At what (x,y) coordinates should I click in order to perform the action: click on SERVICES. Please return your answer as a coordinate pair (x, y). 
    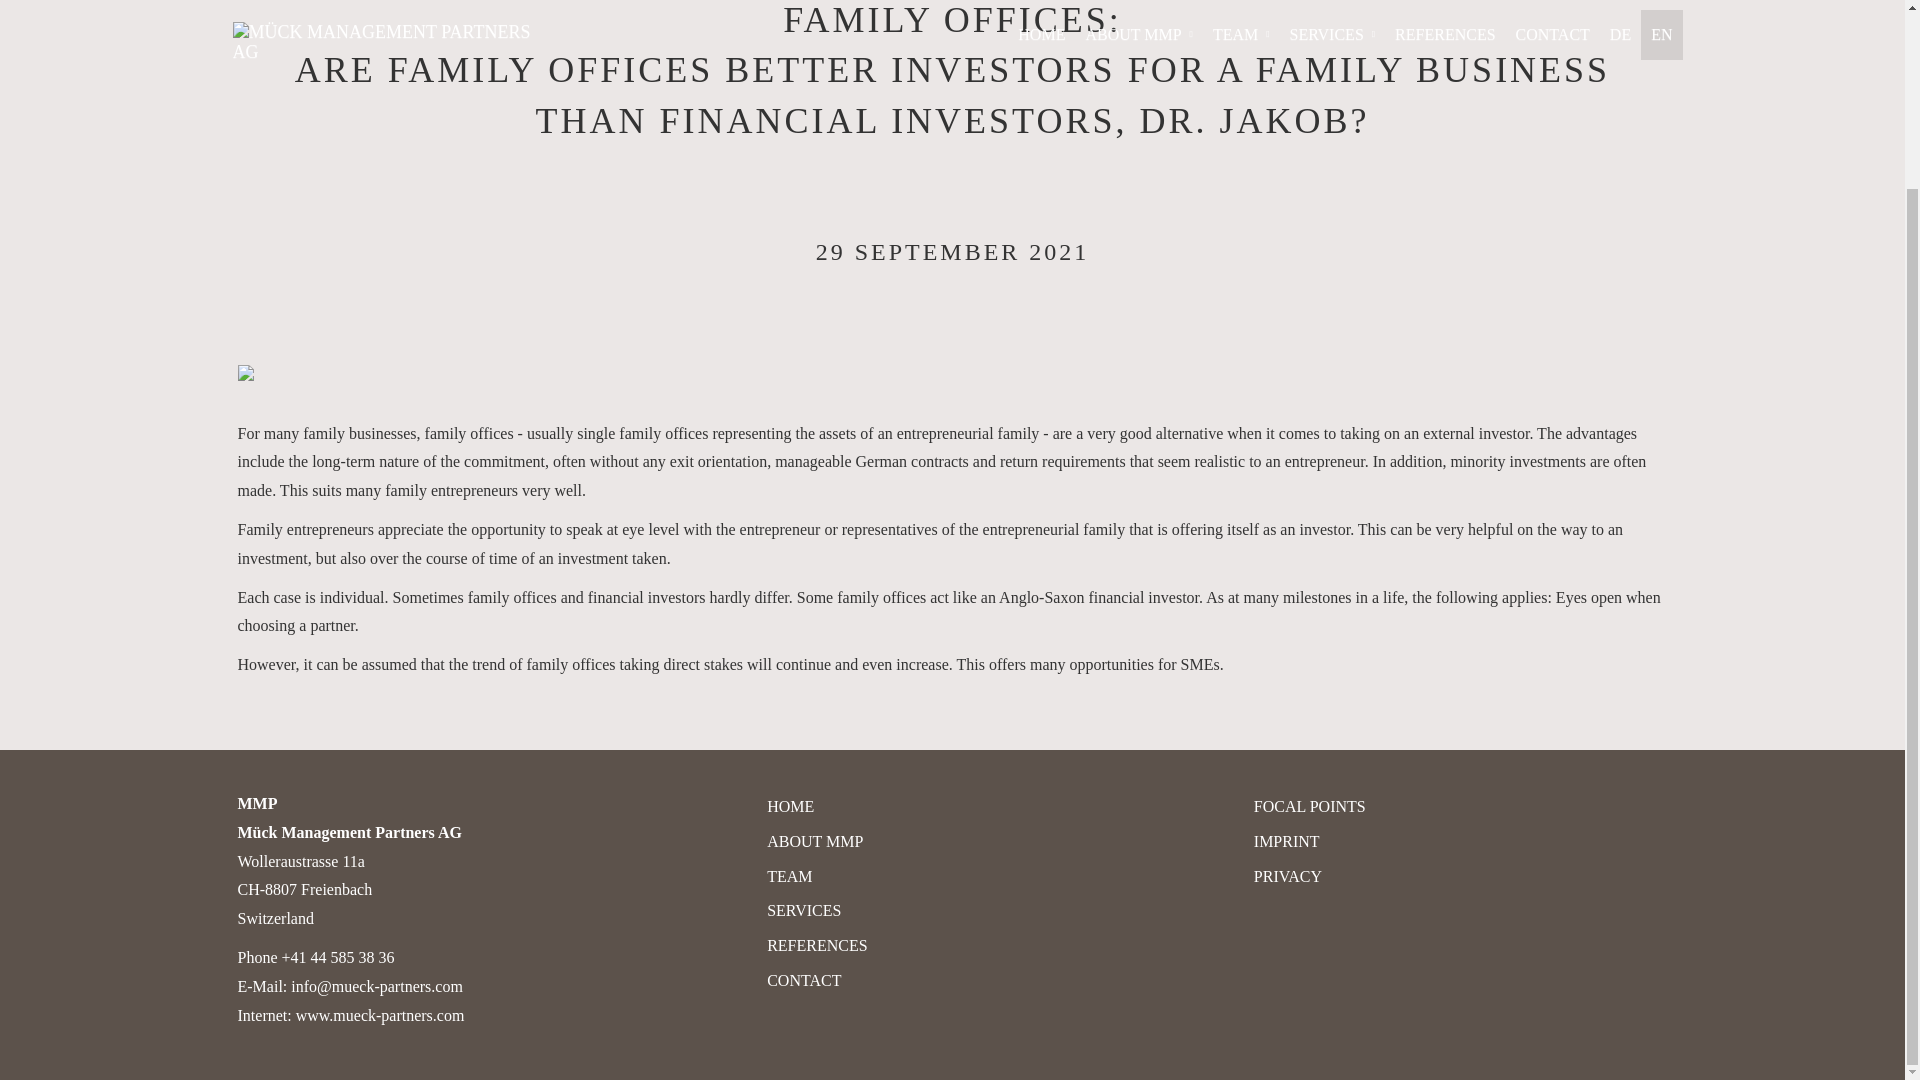
    Looking at the image, I should click on (803, 910).